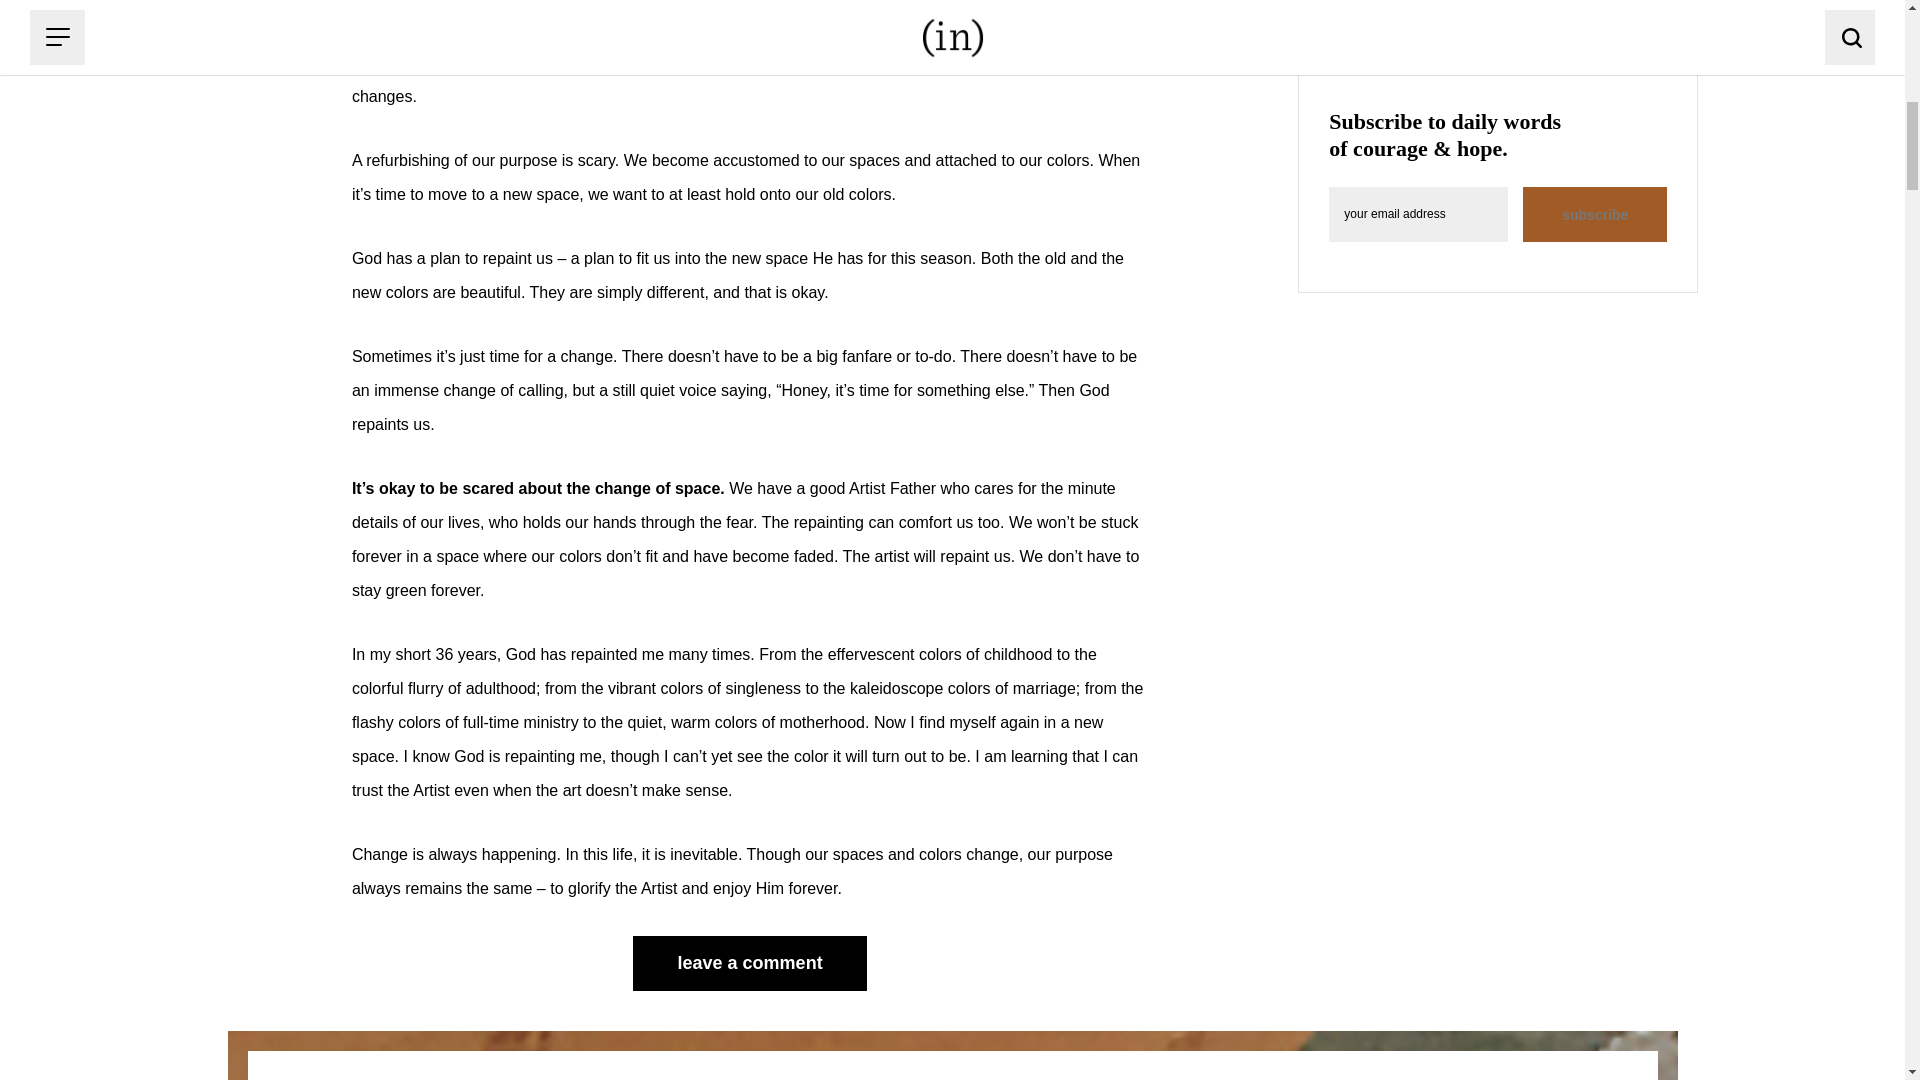 The height and width of the screenshot is (1080, 1920). I want to click on Subscribe, so click(1594, 214).